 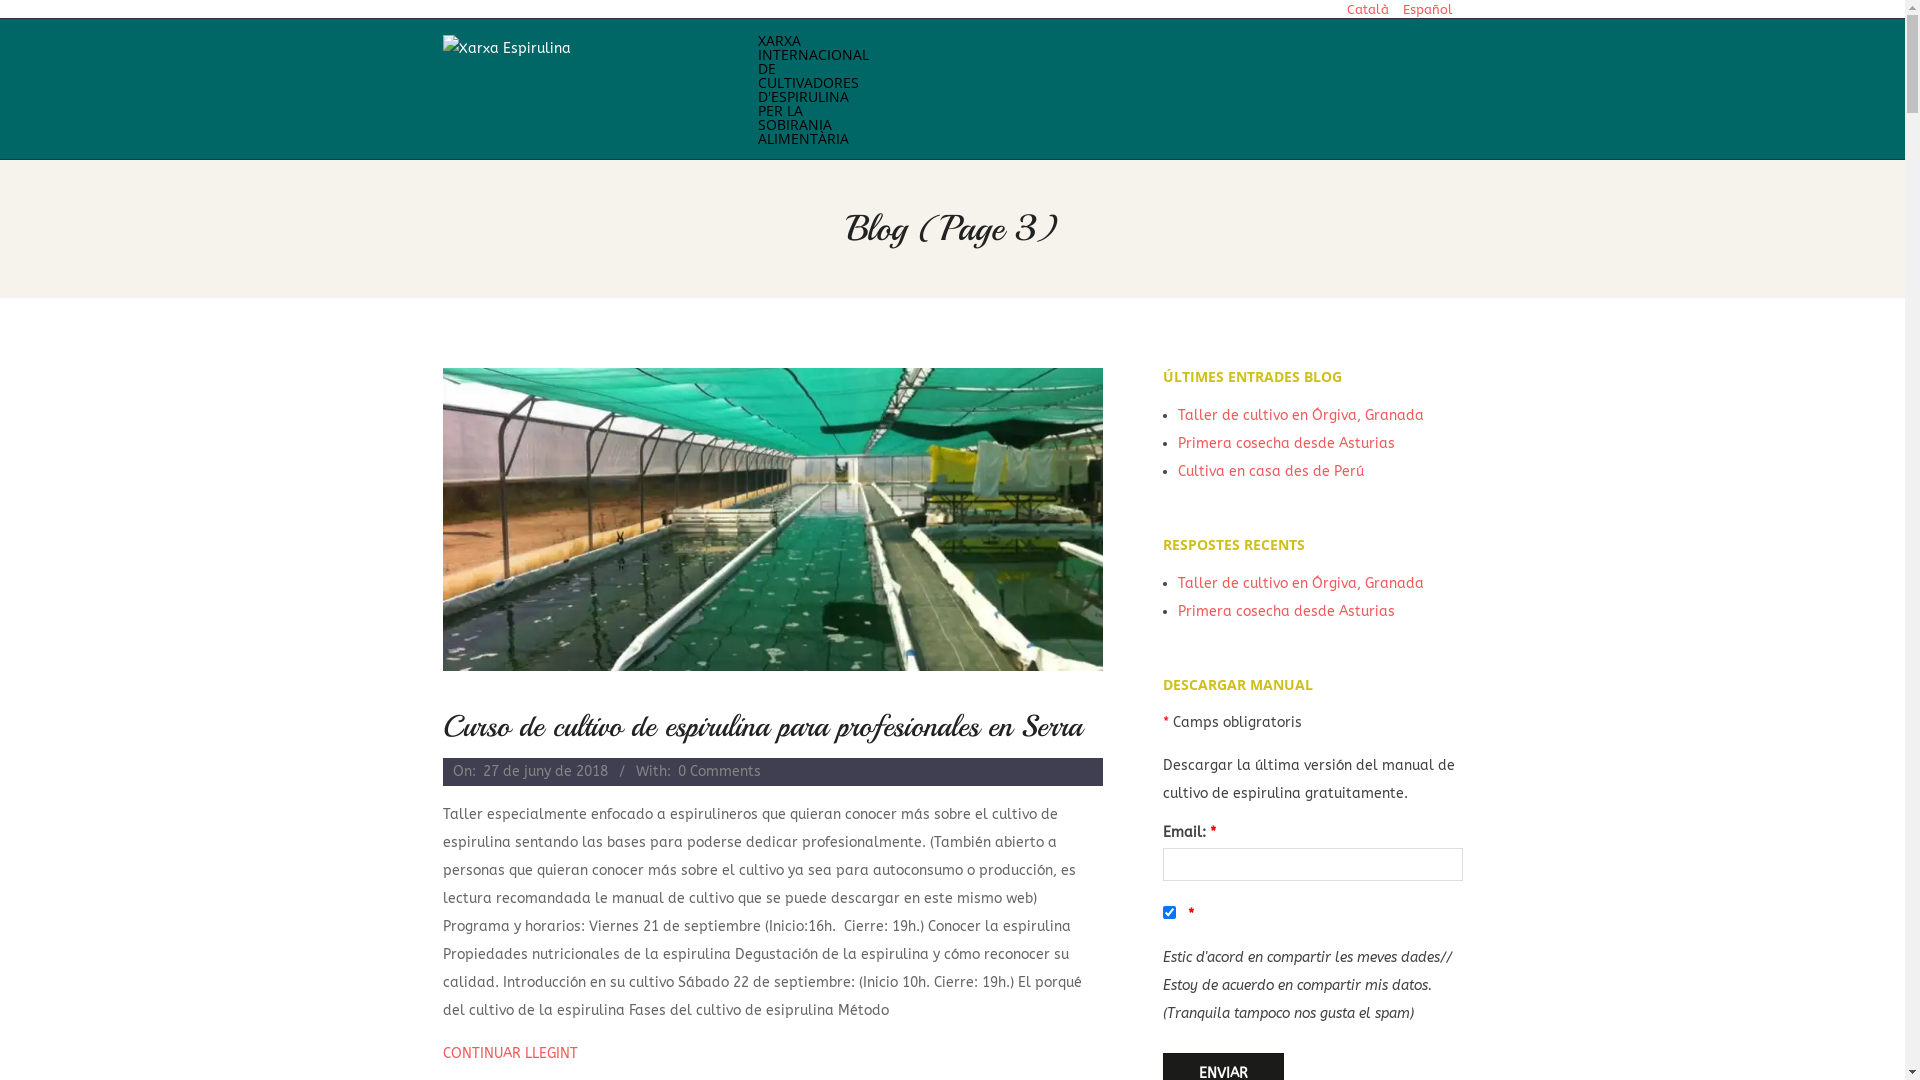 I want to click on Primera cosecha desde Asturias, so click(x=1286, y=612).